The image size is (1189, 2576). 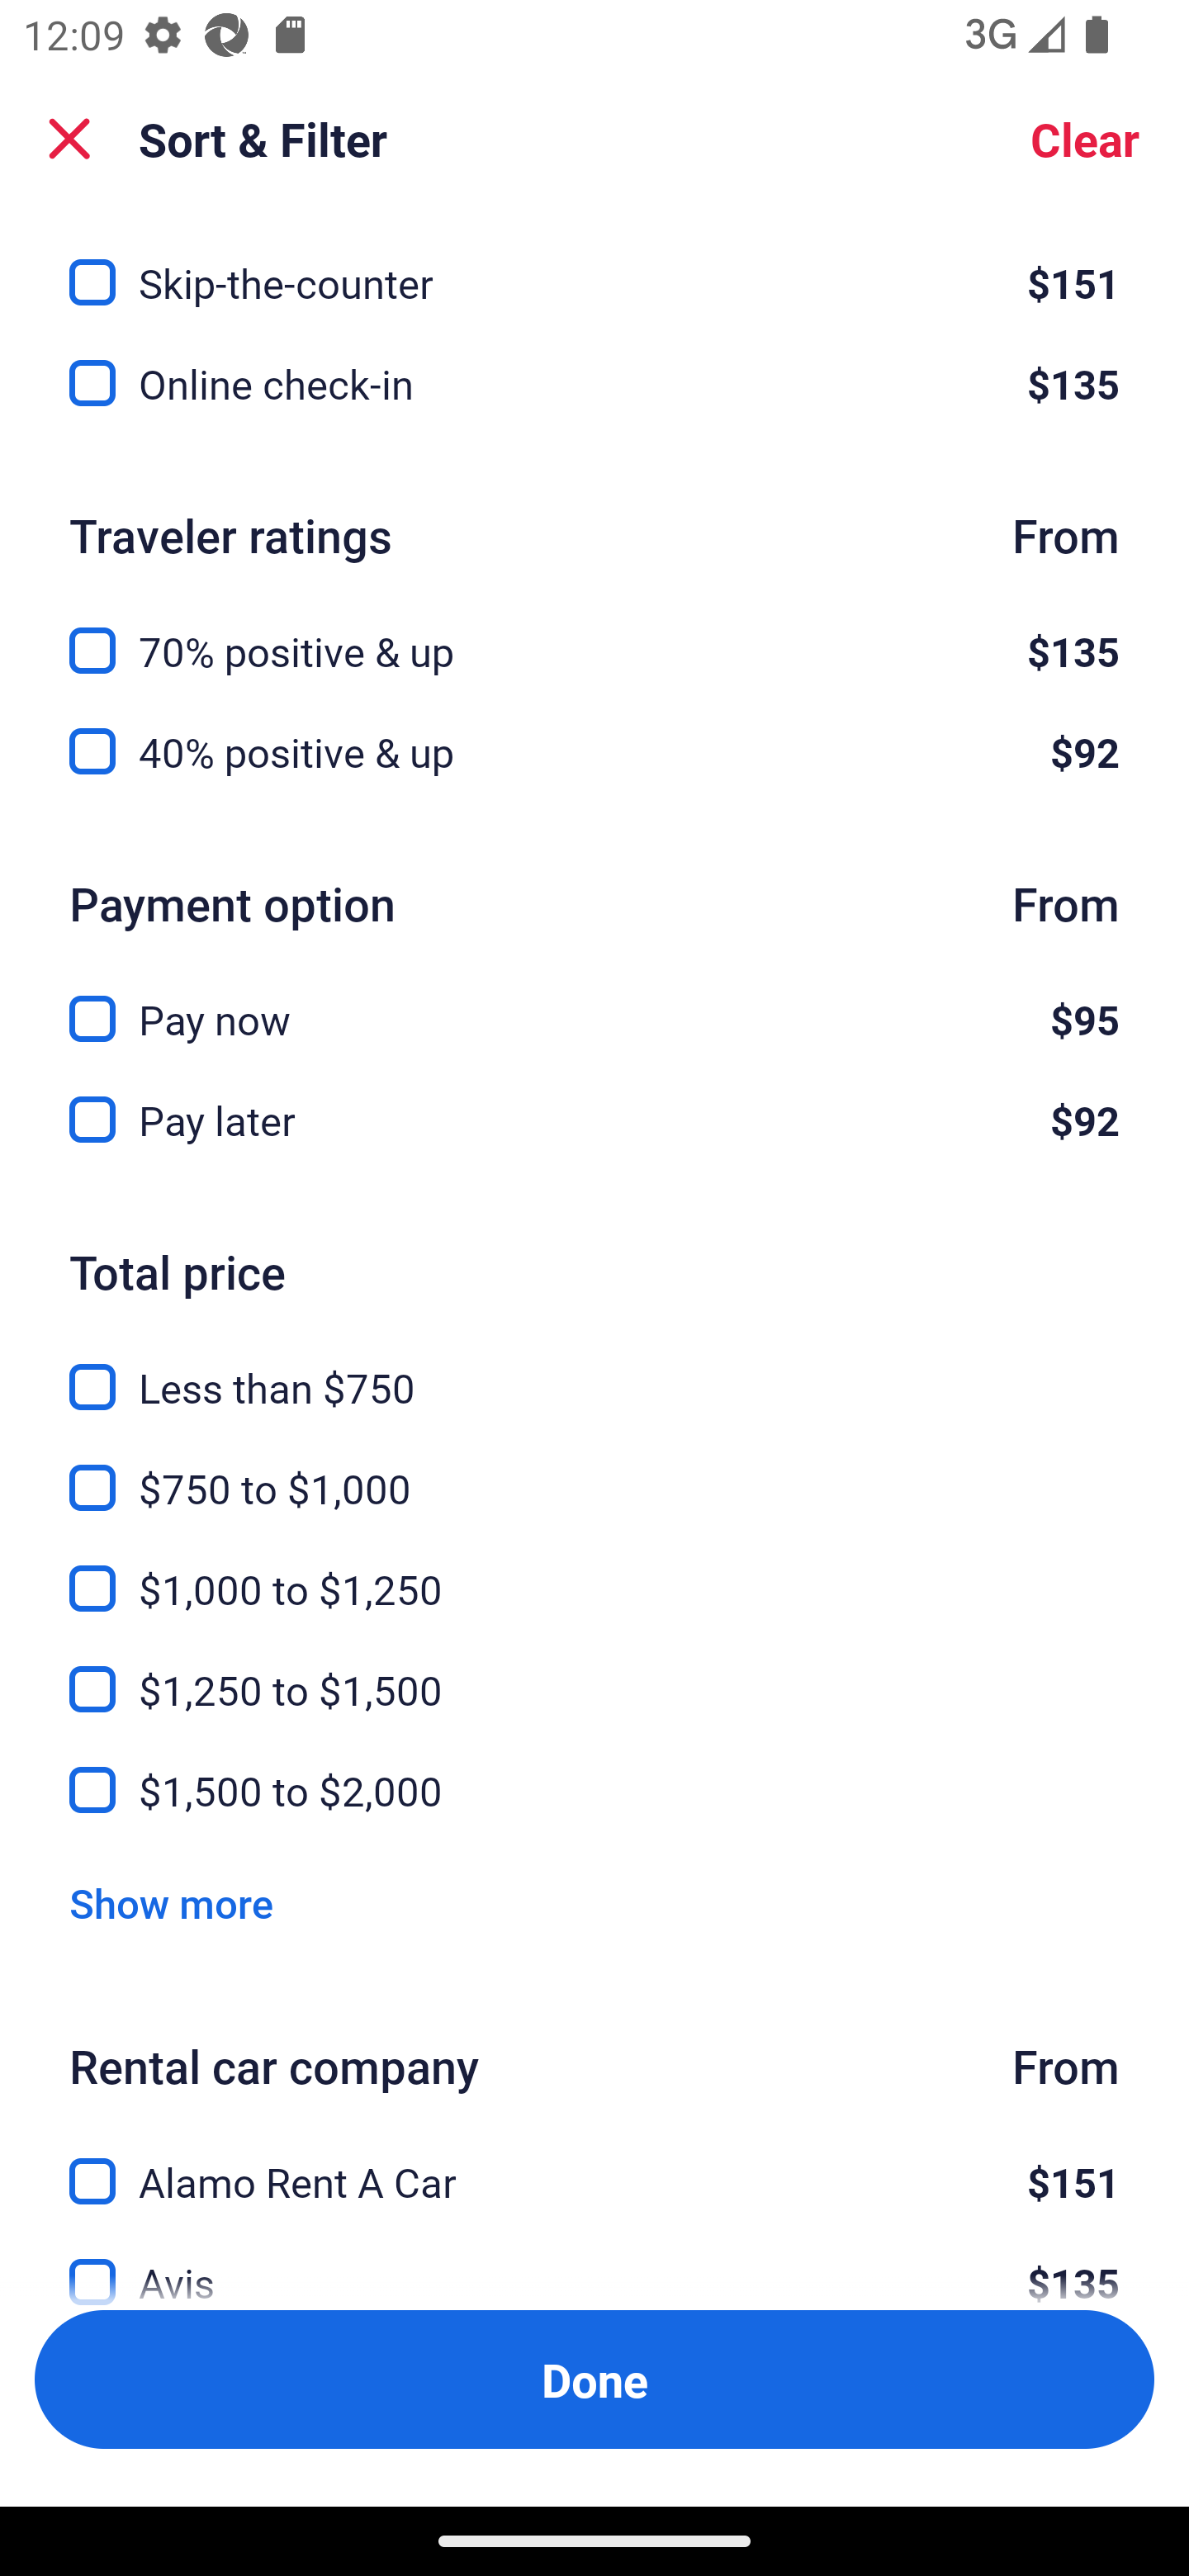 What do you see at coordinates (594, 751) in the screenshot?
I see `40% positive & up, $92 40% positive & up $92` at bounding box center [594, 751].